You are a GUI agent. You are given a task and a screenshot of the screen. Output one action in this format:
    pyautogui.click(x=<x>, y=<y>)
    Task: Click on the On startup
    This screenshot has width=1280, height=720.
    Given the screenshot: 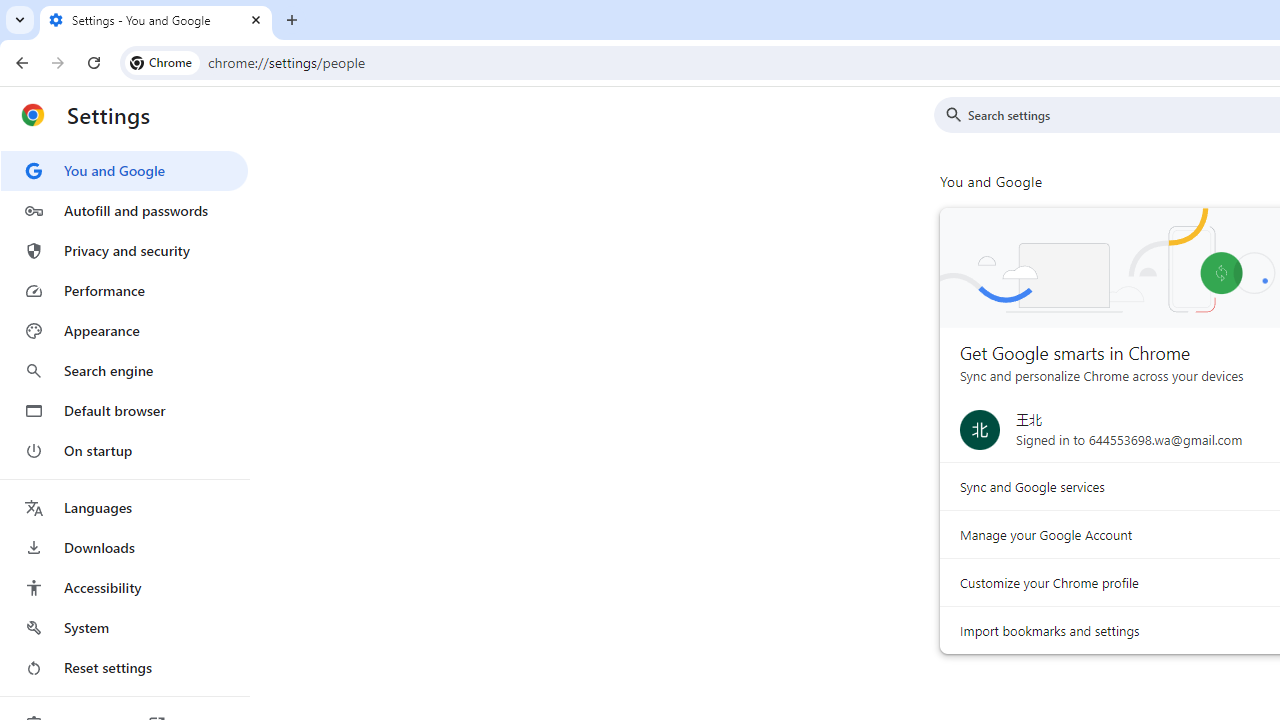 What is the action you would take?
    pyautogui.click(x=124, y=450)
    